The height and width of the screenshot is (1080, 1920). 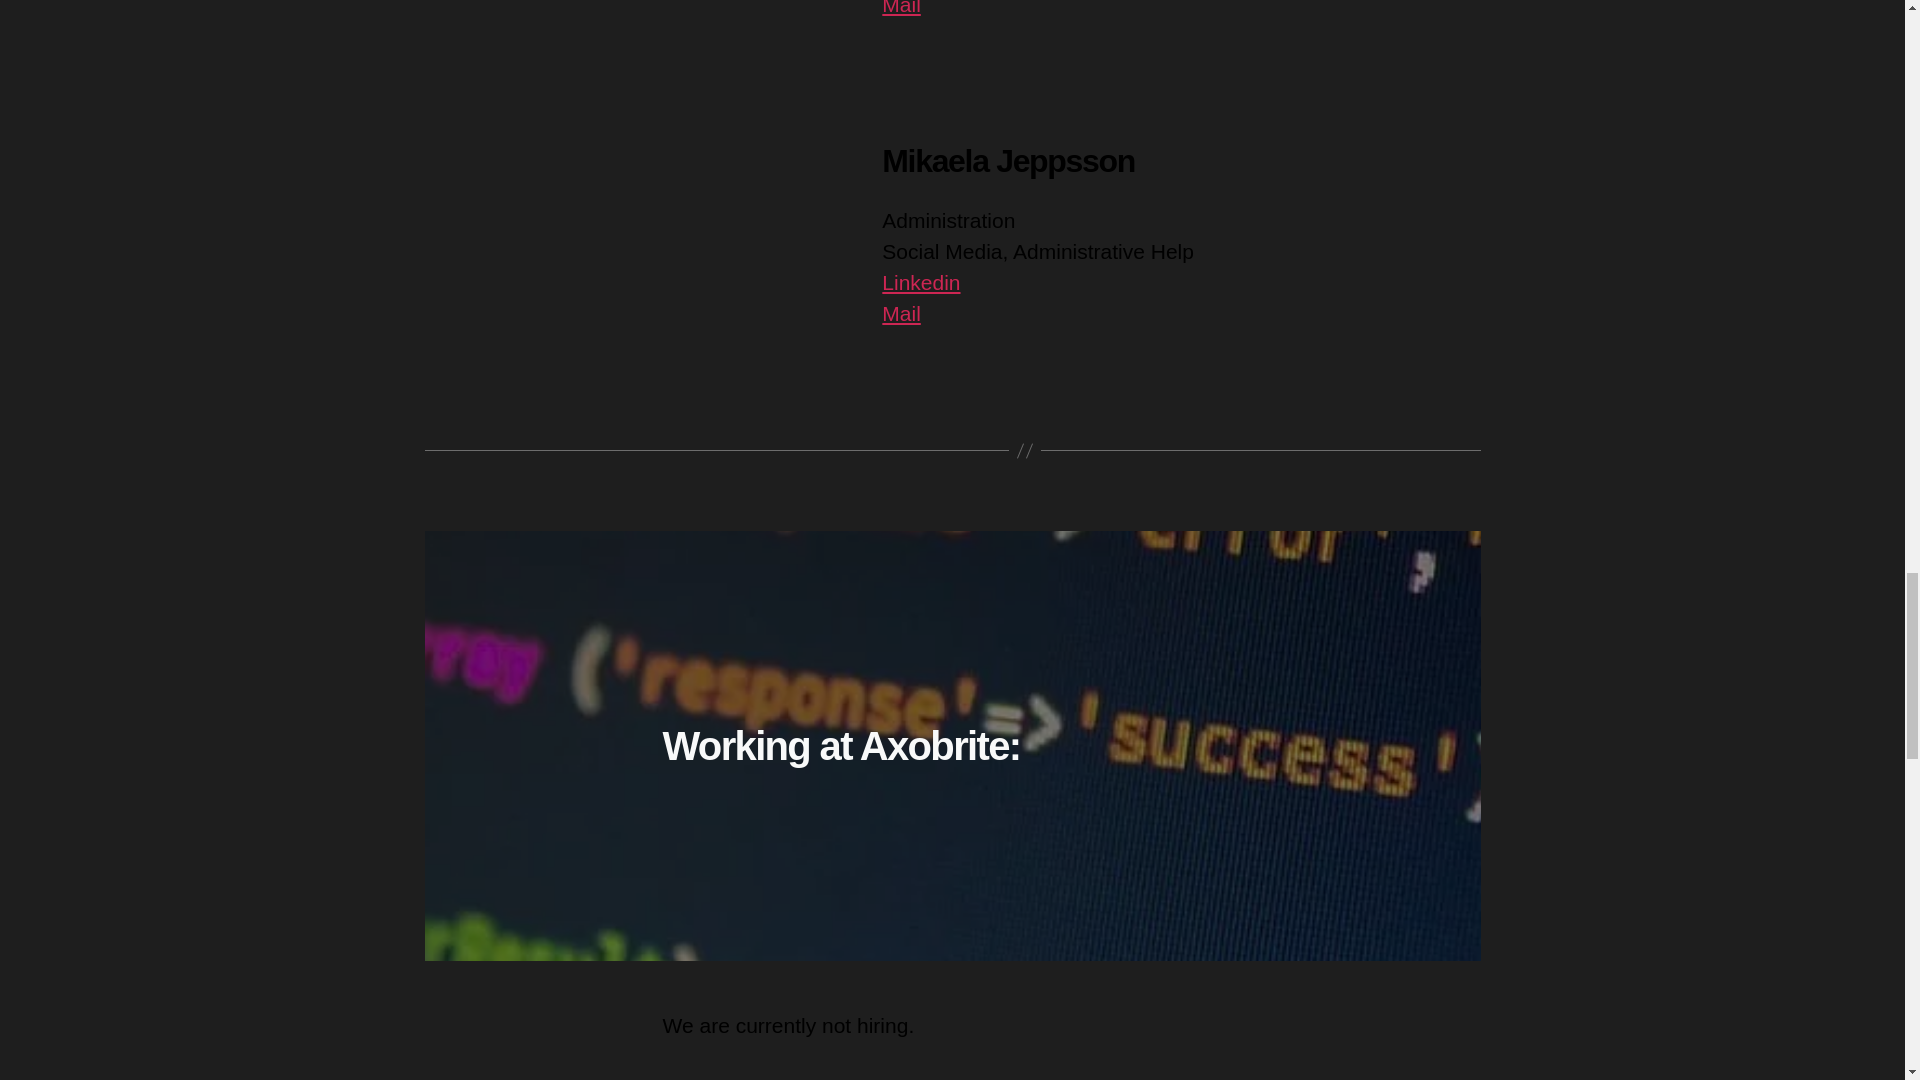 I want to click on Linkedin, so click(x=920, y=282).